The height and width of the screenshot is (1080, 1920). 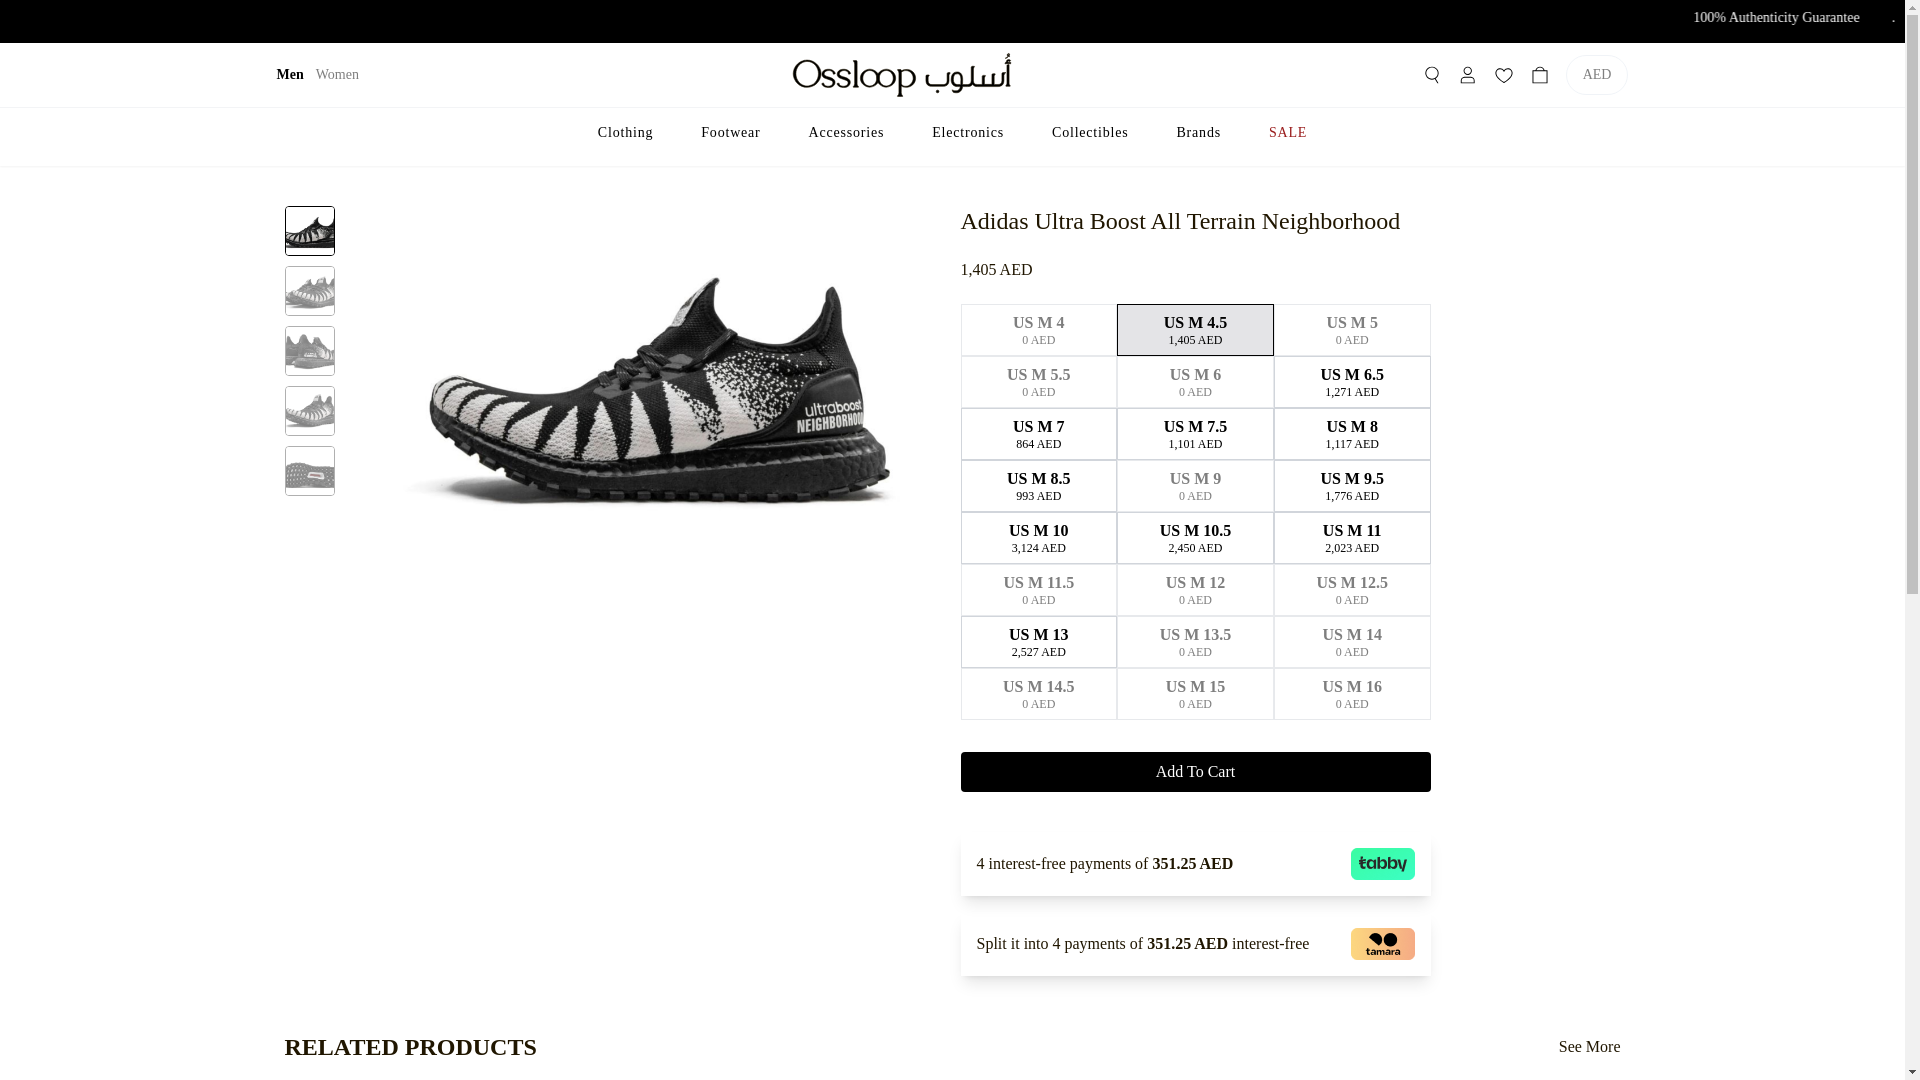 What do you see at coordinates (1540, 74) in the screenshot?
I see `Shopping cart` at bounding box center [1540, 74].